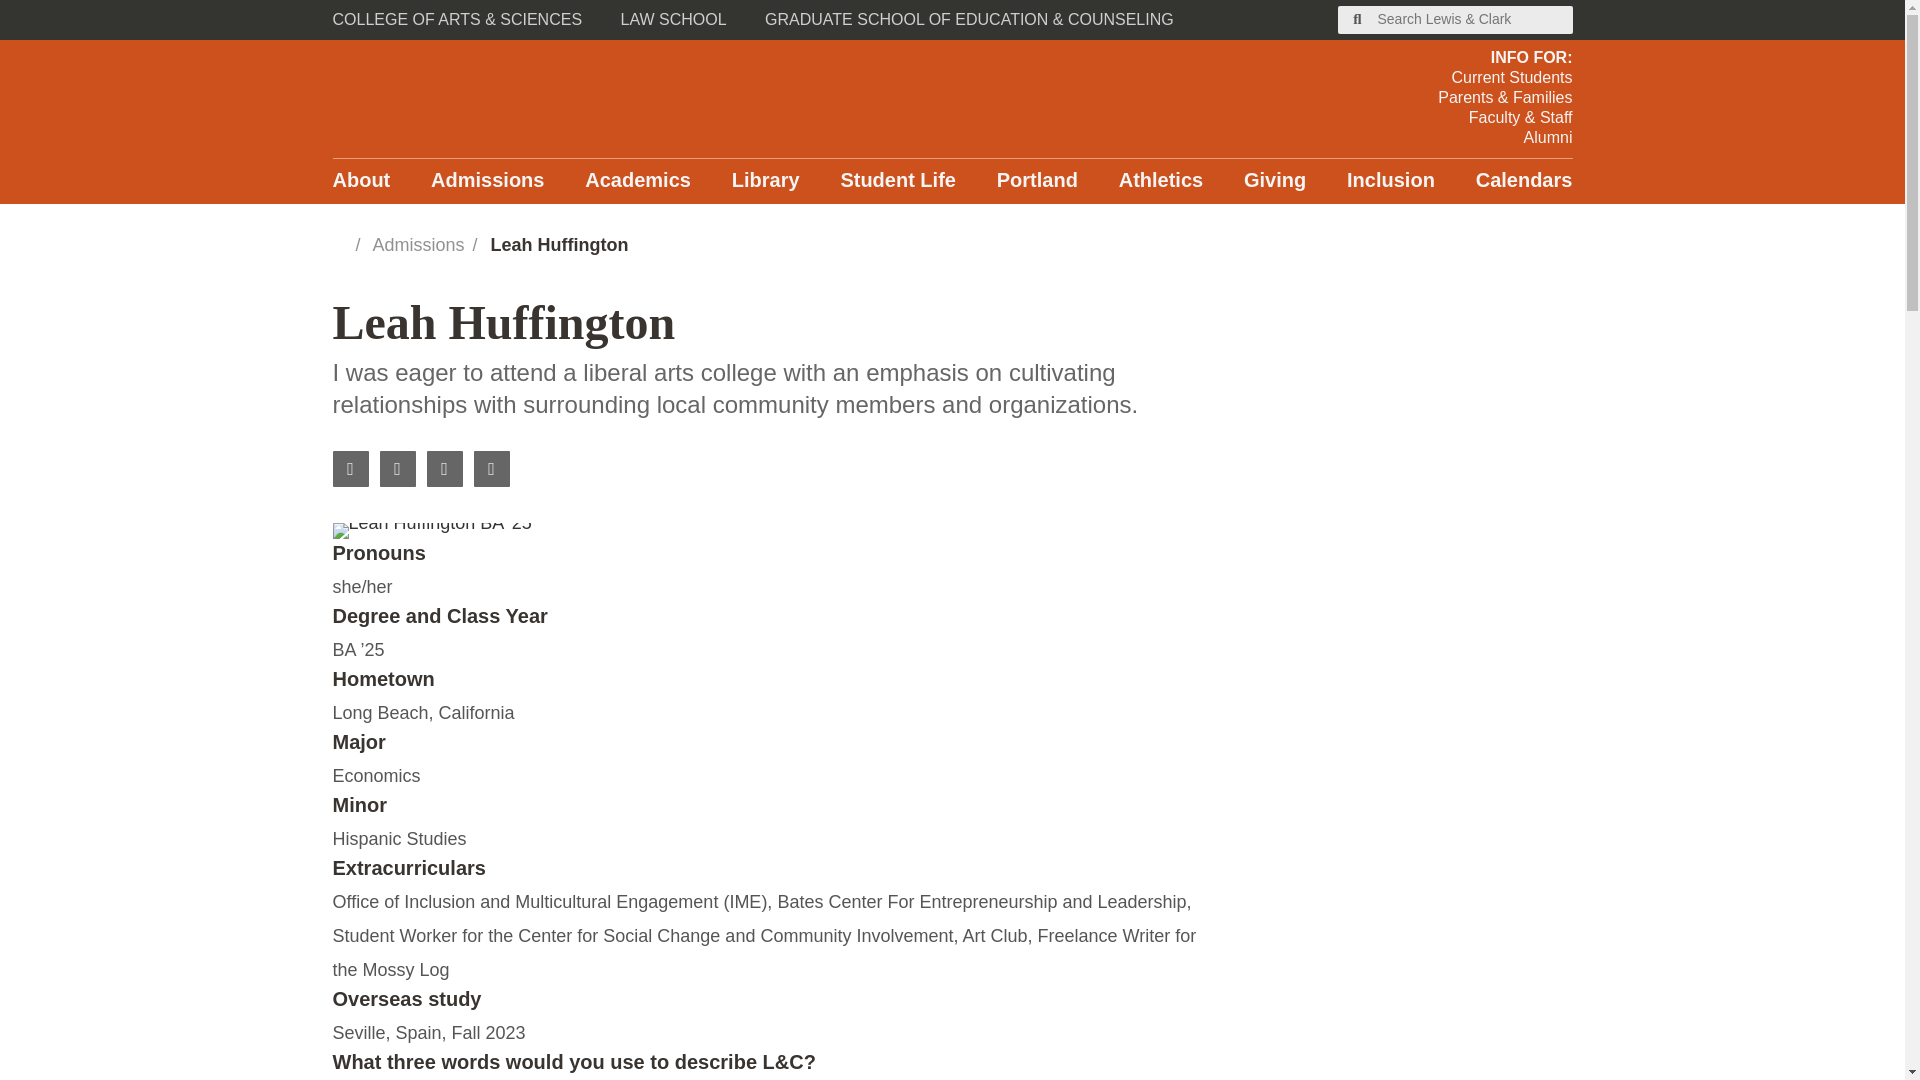 The image size is (1920, 1080). What do you see at coordinates (1505, 78) in the screenshot?
I see `Current Students` at bounding box center [1505, 78].